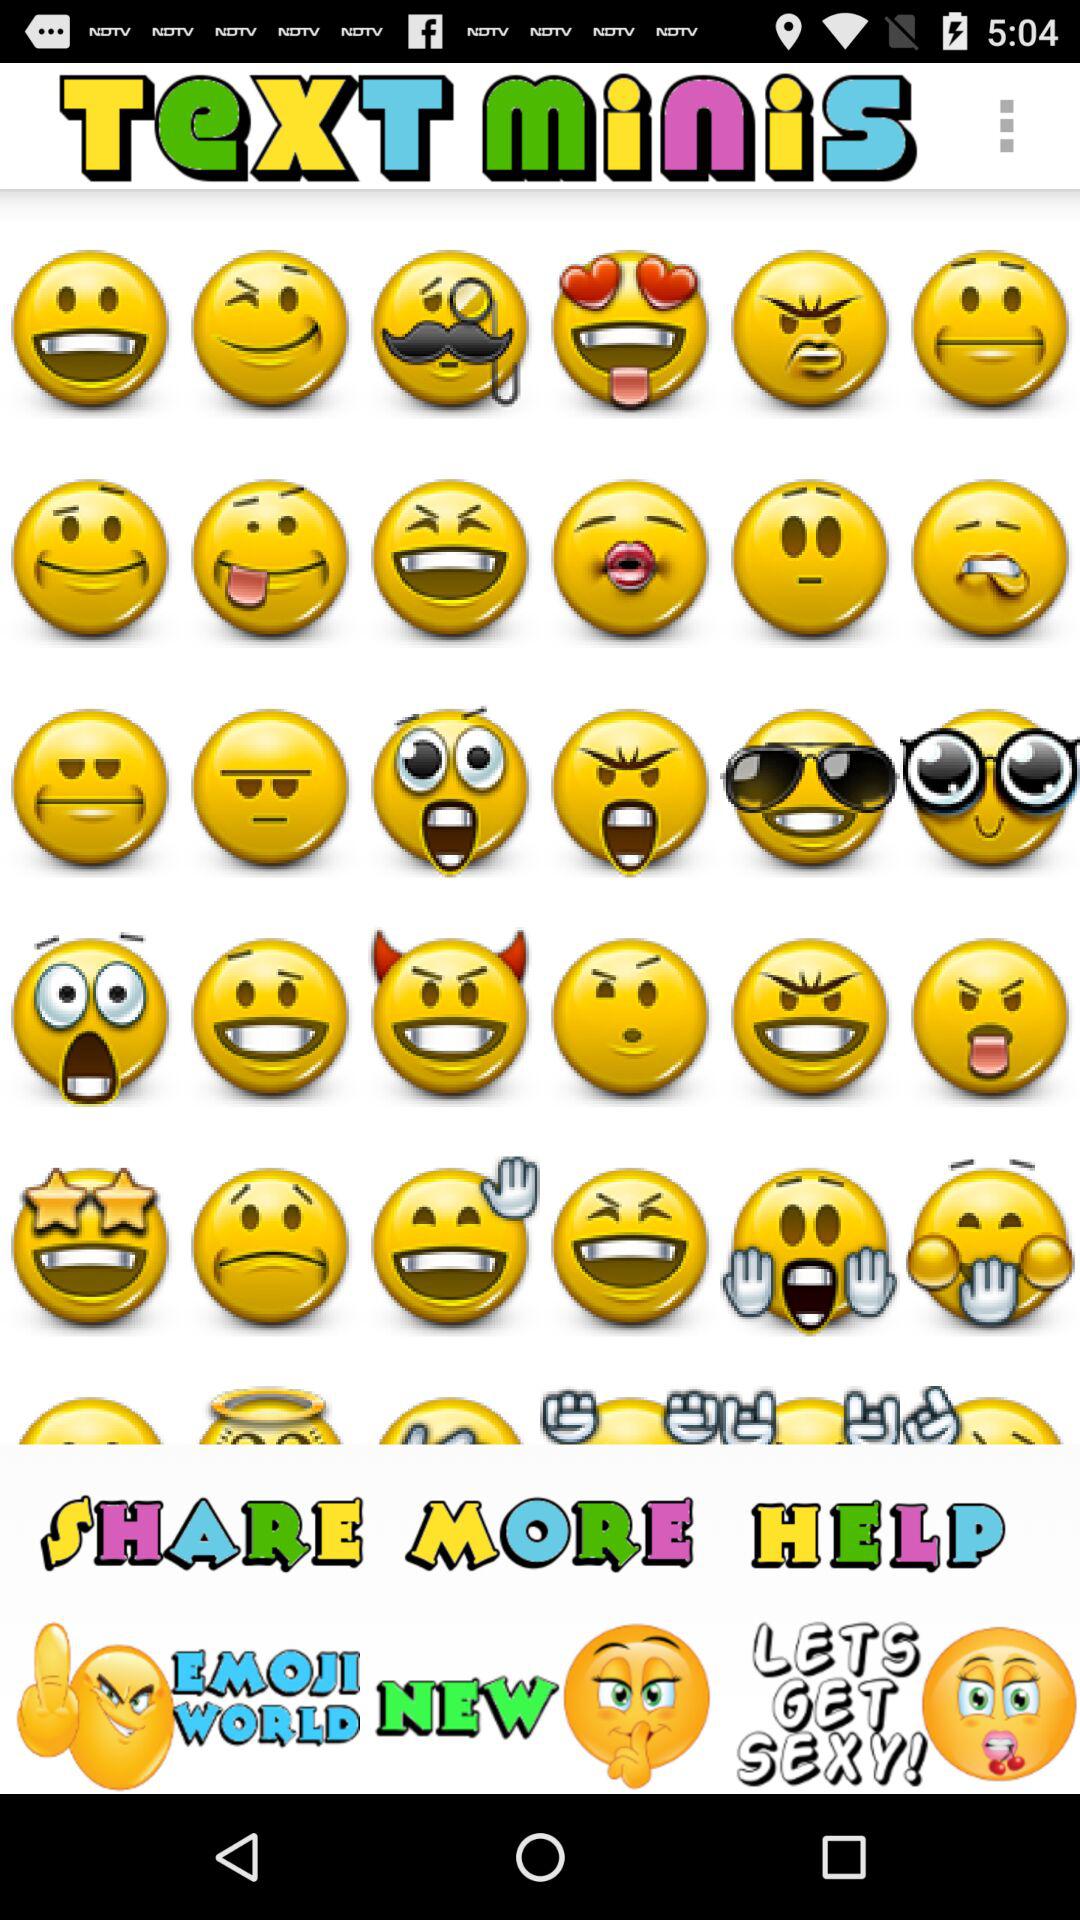 Image resolution: width=1080 pixels, height=1920 pixels. What do you see at coordinates (186, 1706) in the screenshot?
I see `go to emoji` at bounding box center [186, 1706].